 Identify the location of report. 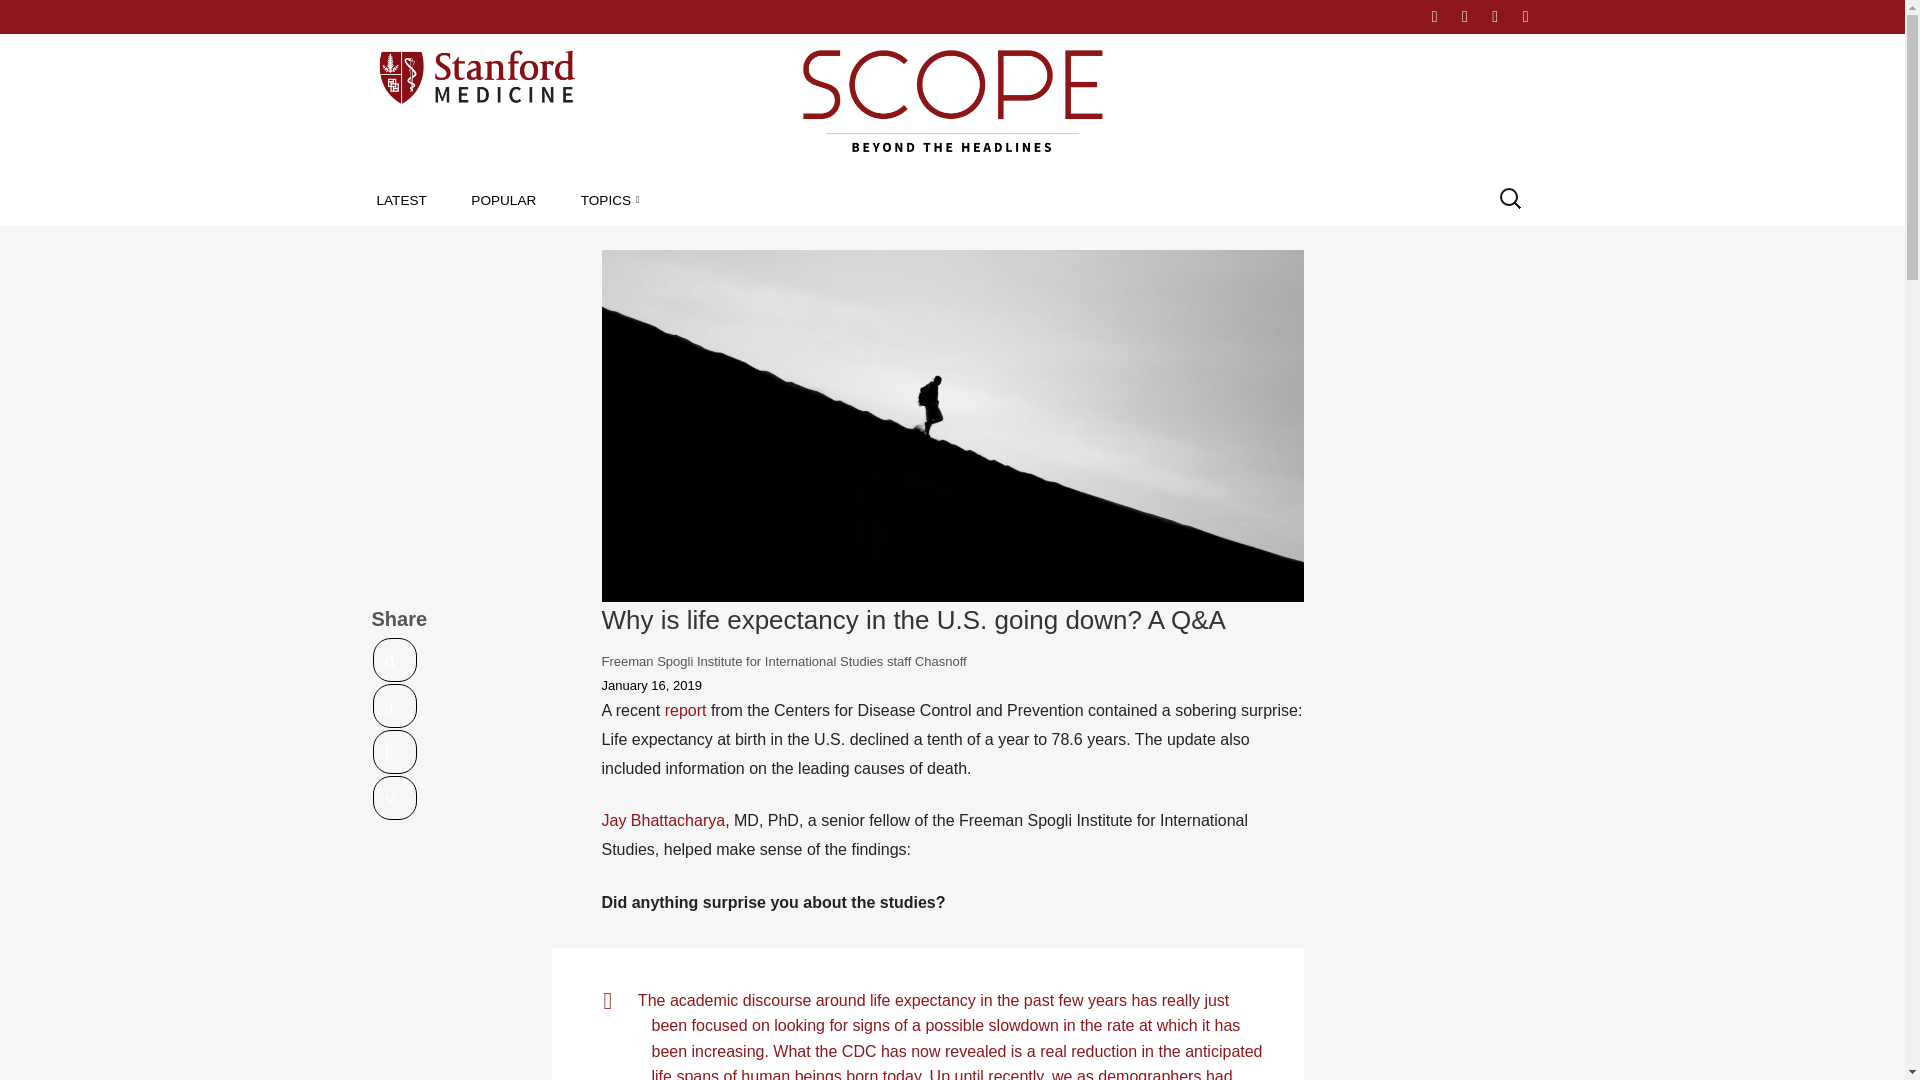
(685, 710).